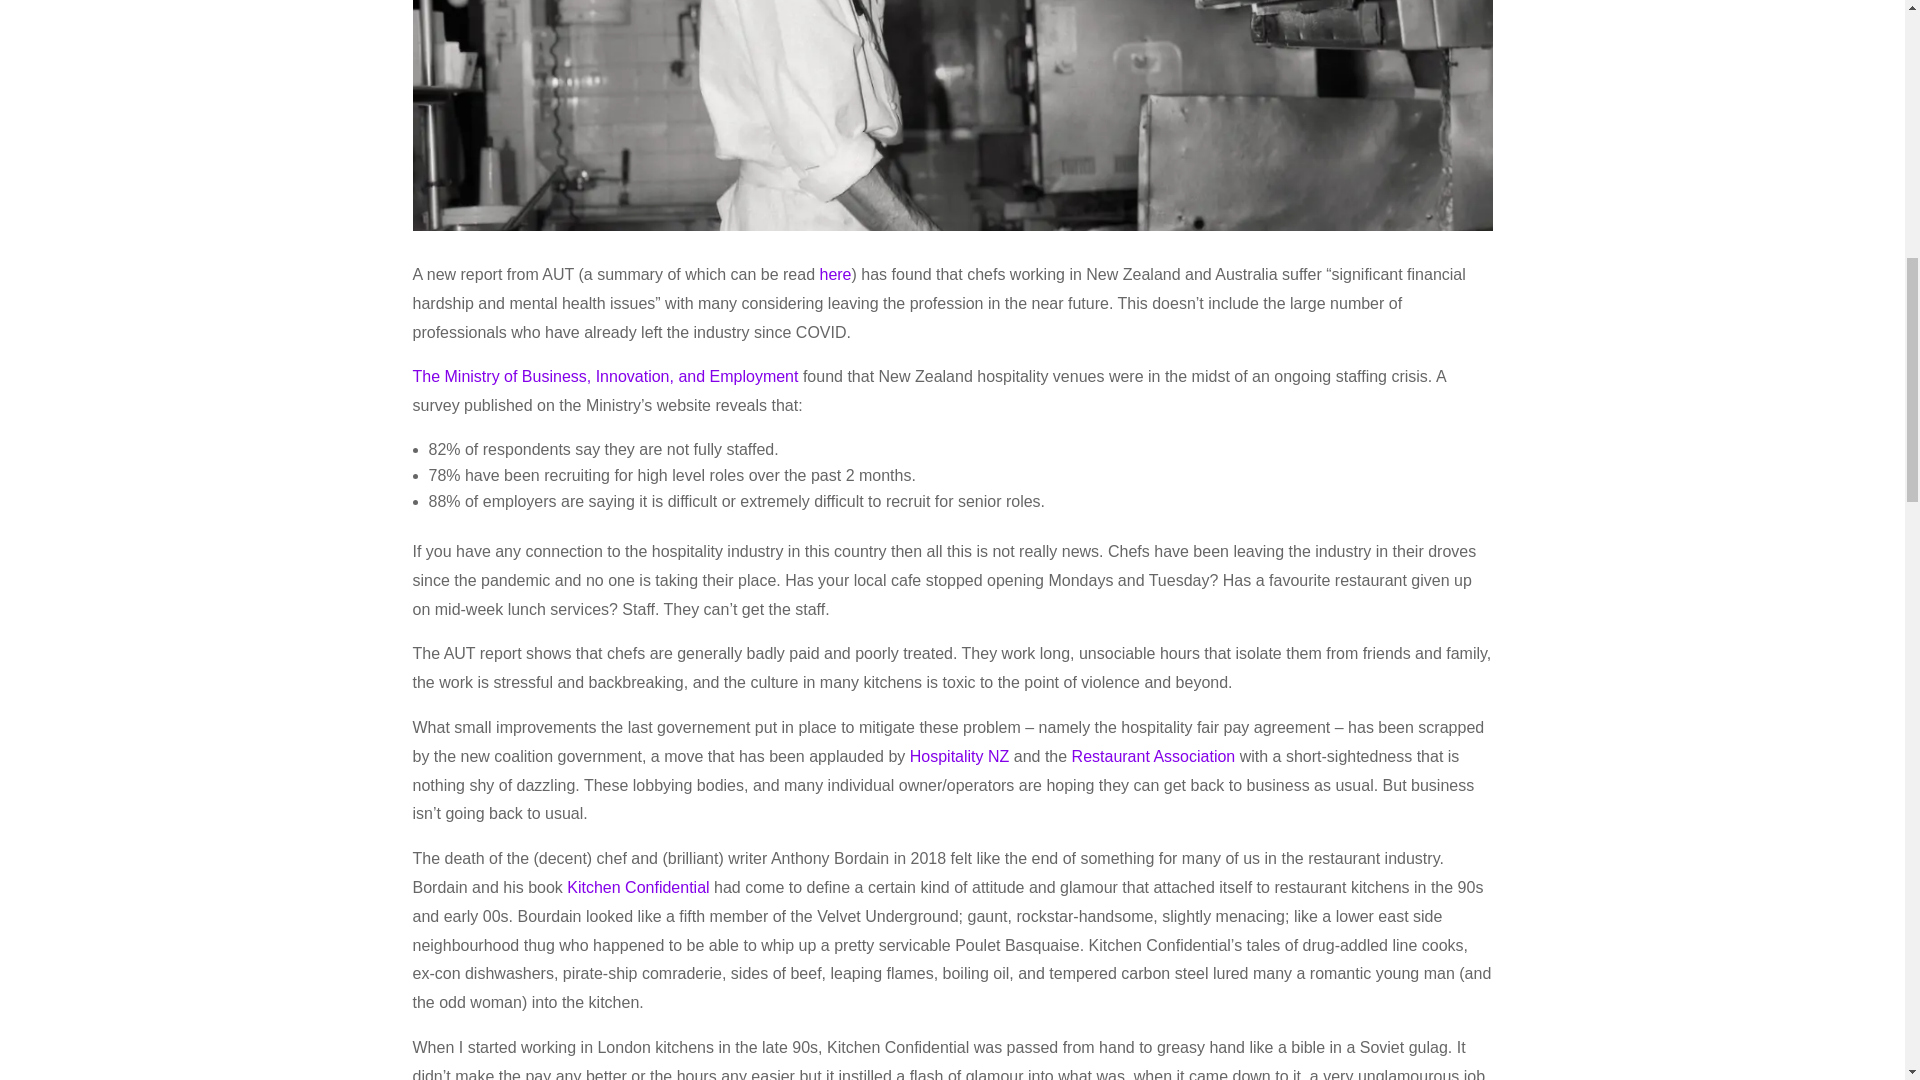 This screenshot has height=1080, width=1920. I want to click on Hospitality NZ, so click(960, 756).